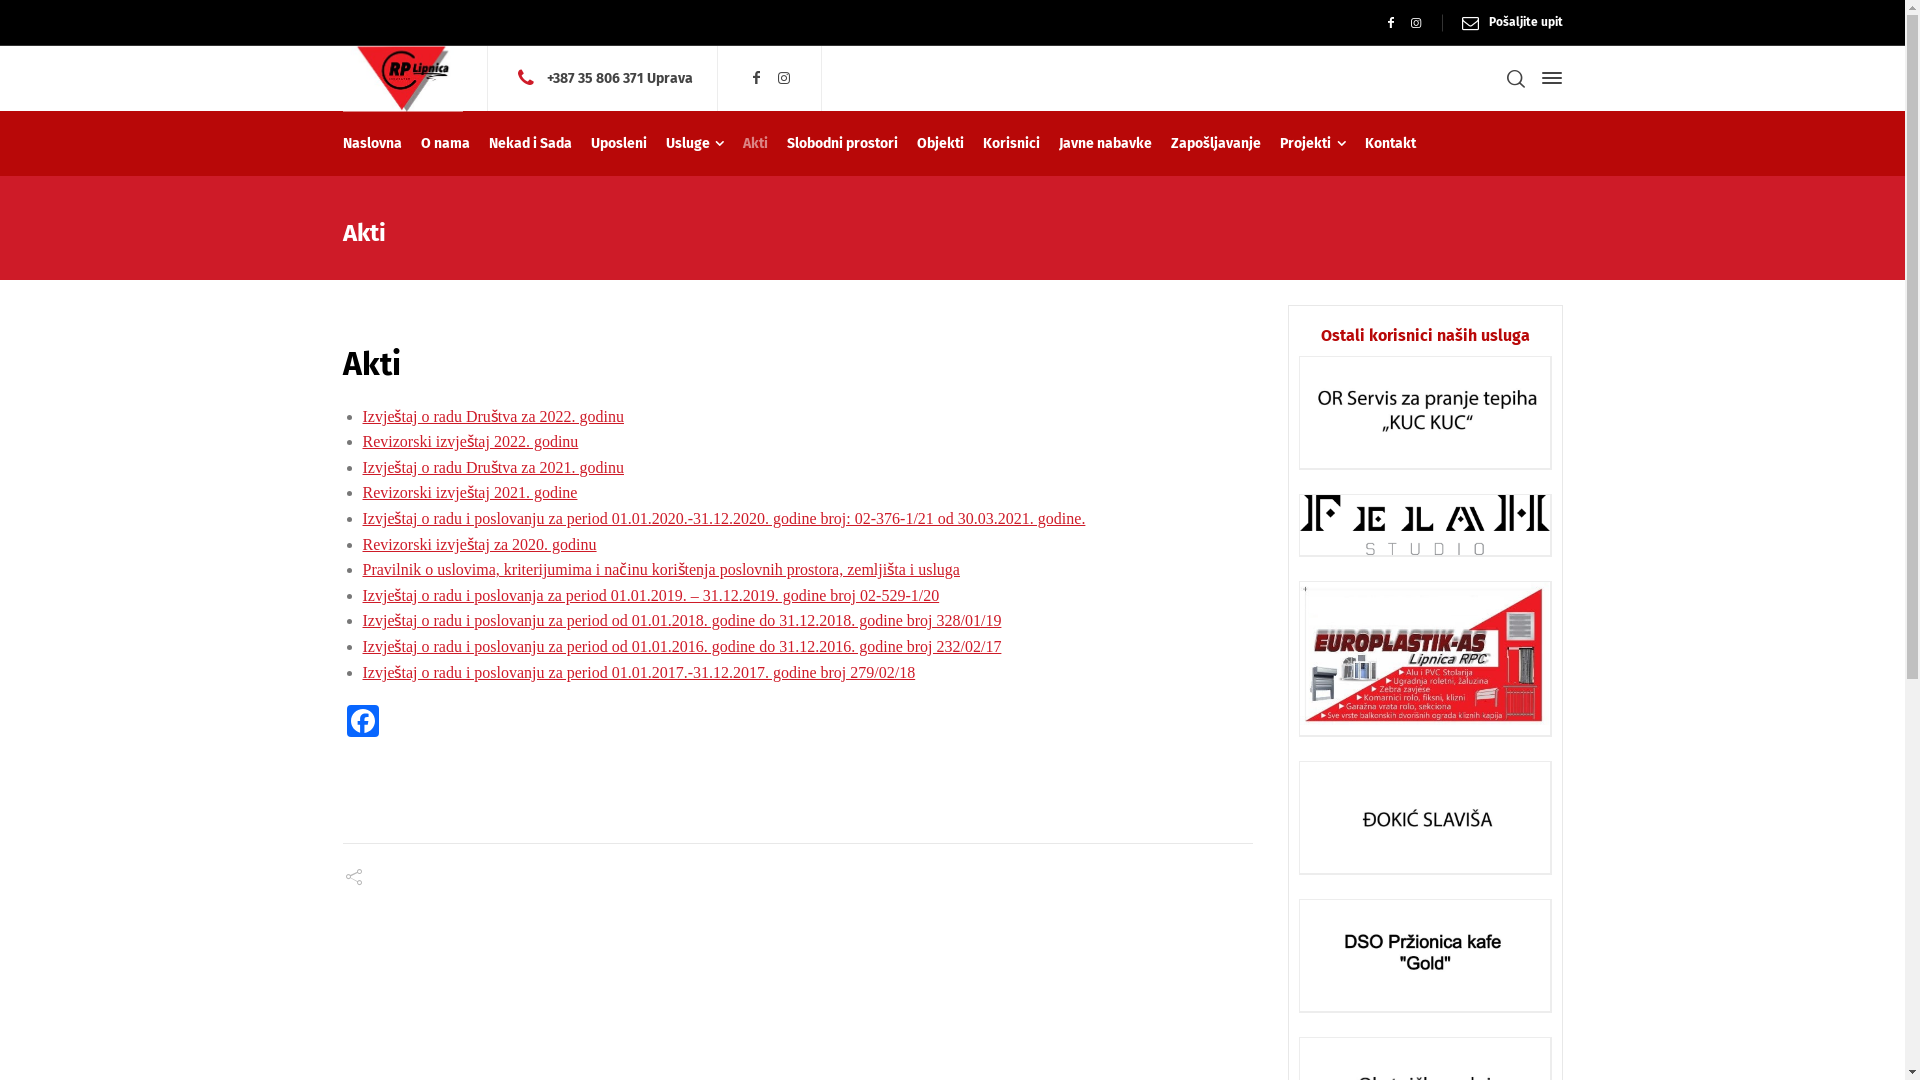 Image resolution: width=1920 pixels, height=1080 pixels. I want to click on Projekti, so click(1314, 144).